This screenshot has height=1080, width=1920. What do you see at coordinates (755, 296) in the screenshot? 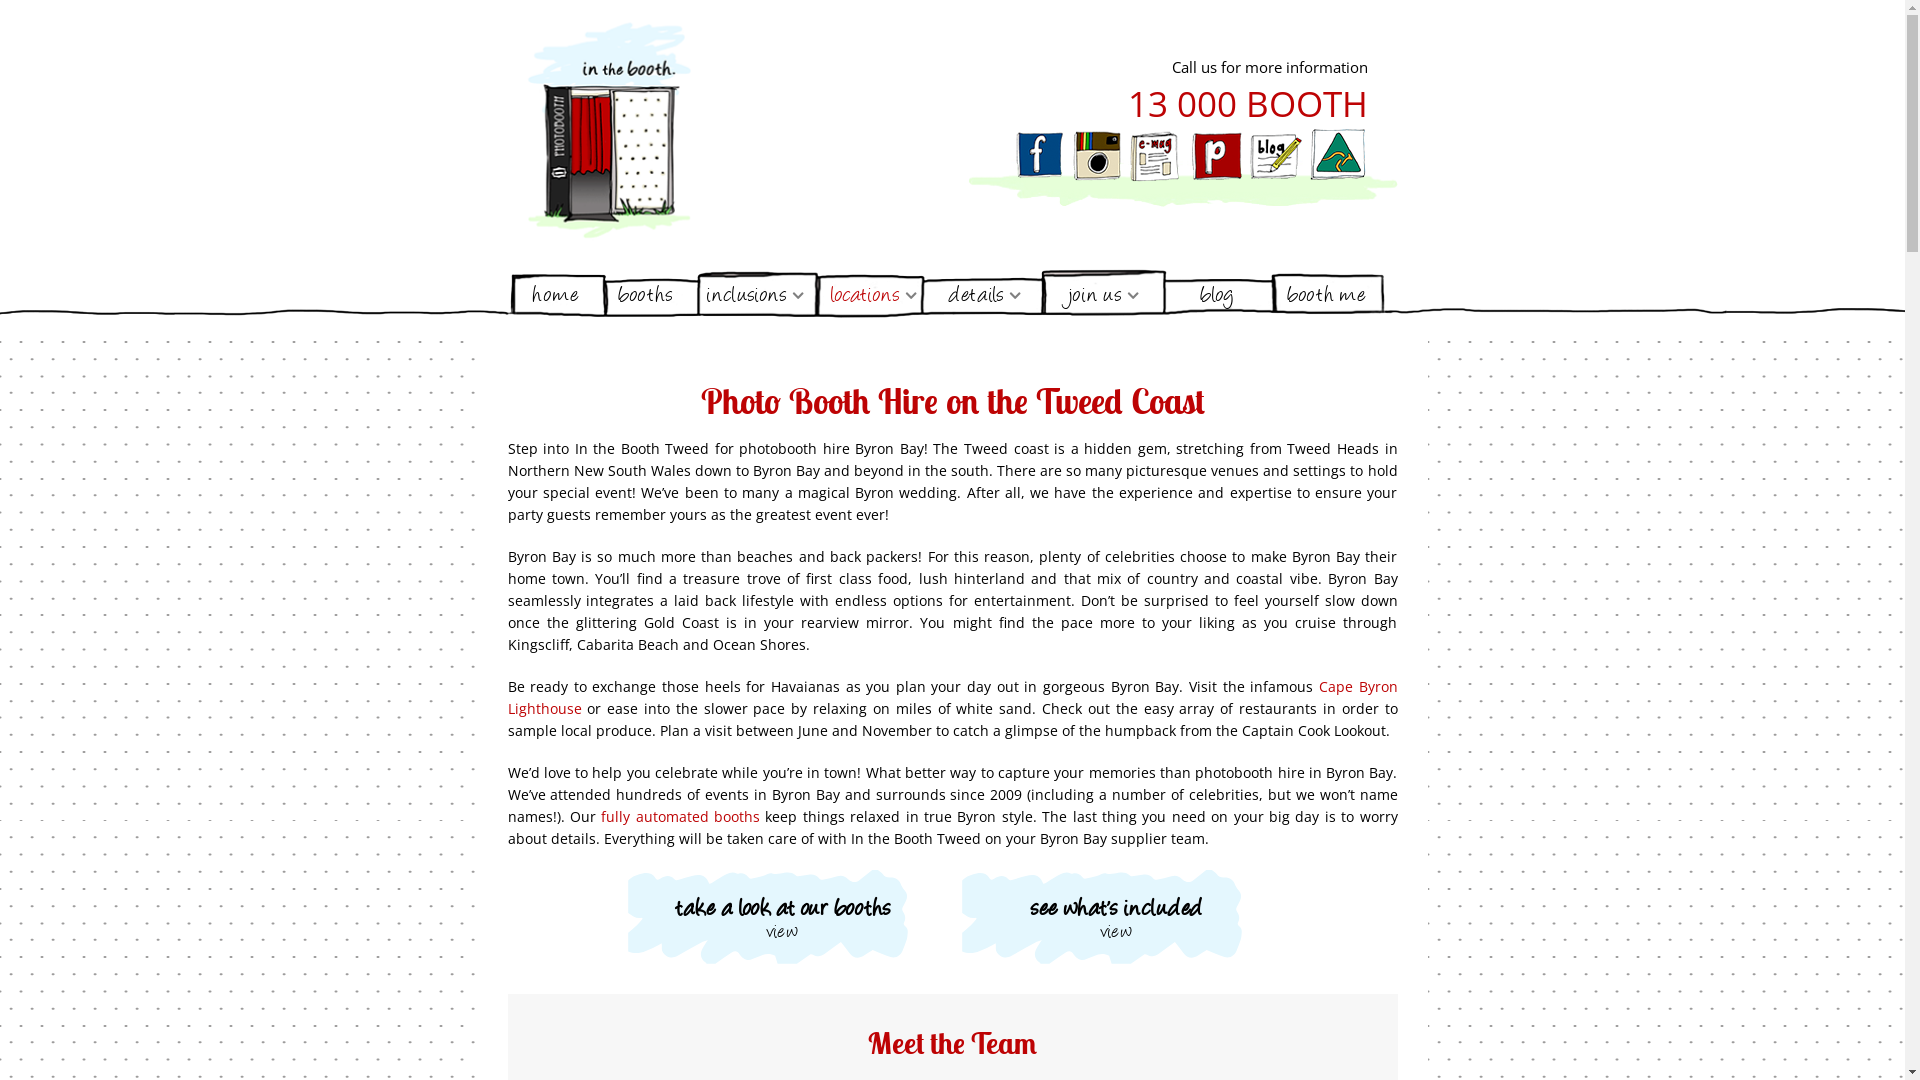
I see `inclusions` at bounding box center [755, 296].